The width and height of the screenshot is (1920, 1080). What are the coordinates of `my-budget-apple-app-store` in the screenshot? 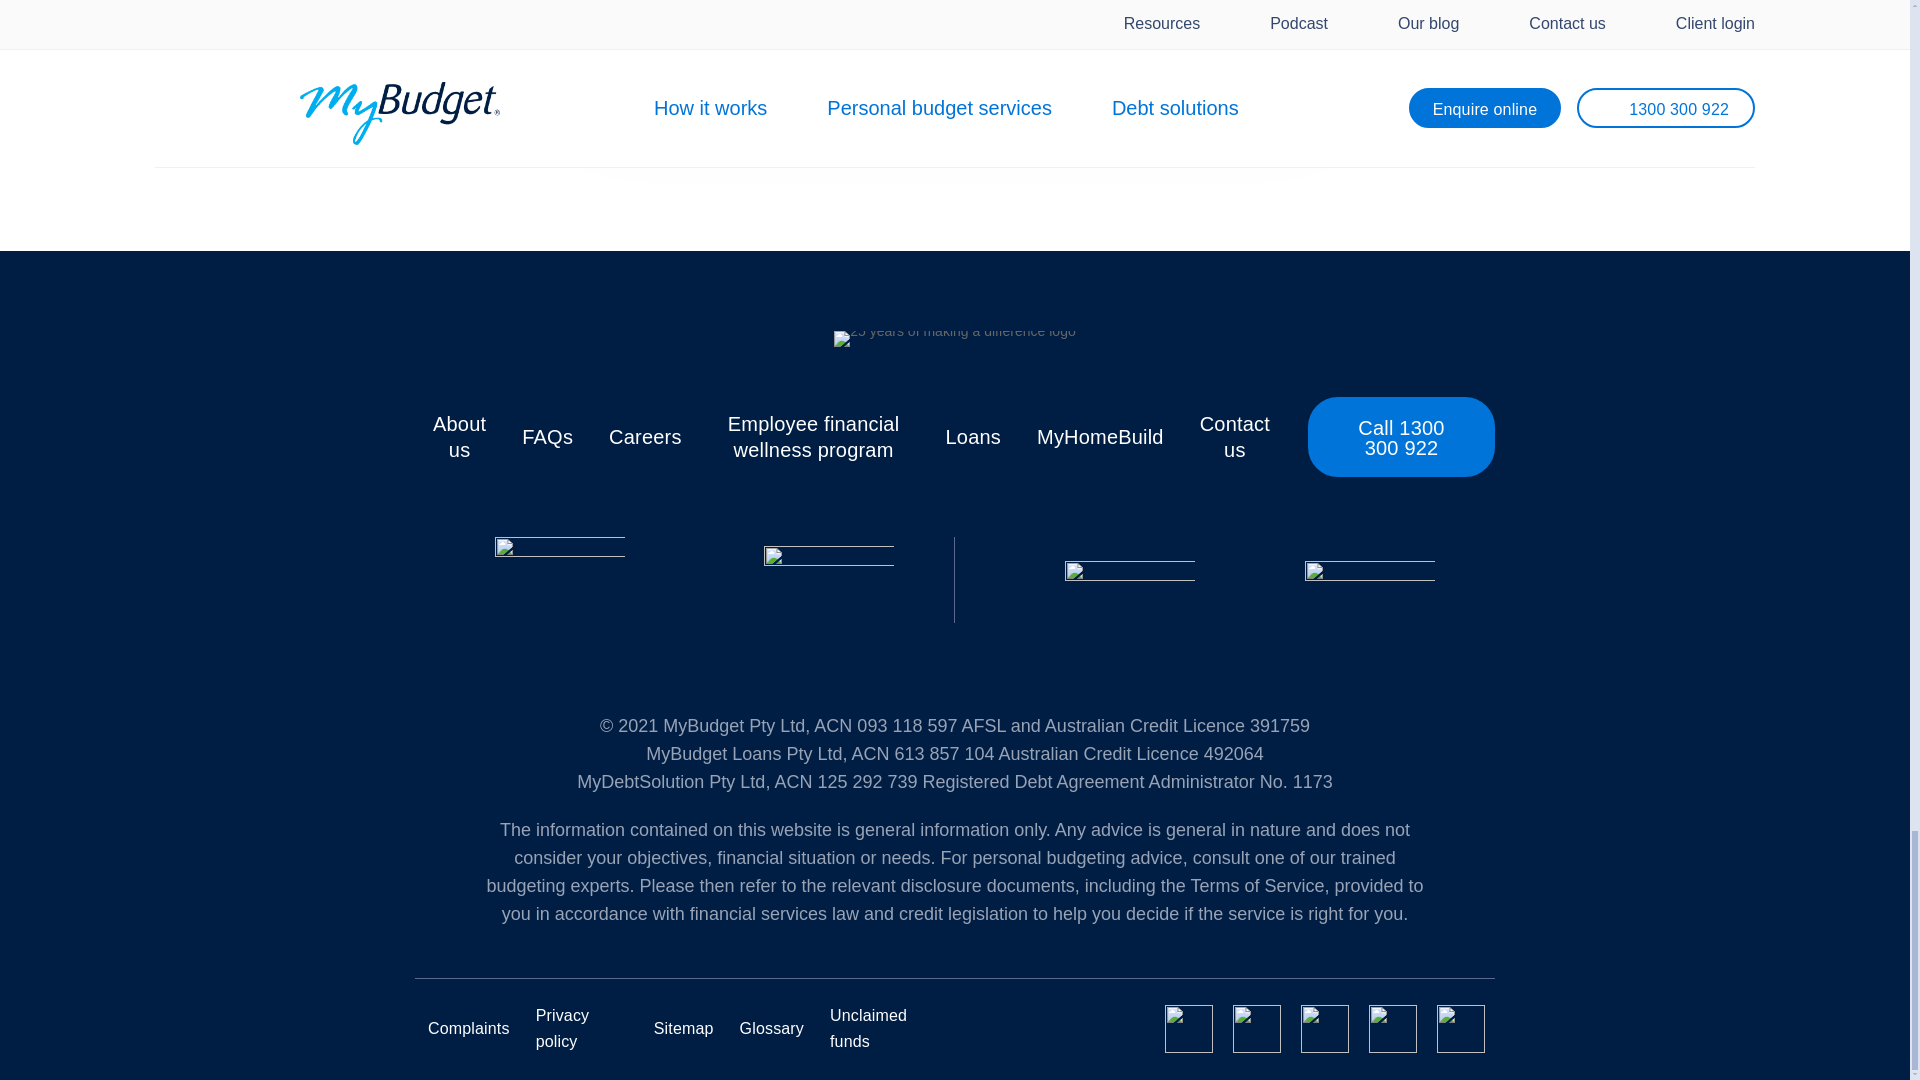 It's located at (1130, 580).